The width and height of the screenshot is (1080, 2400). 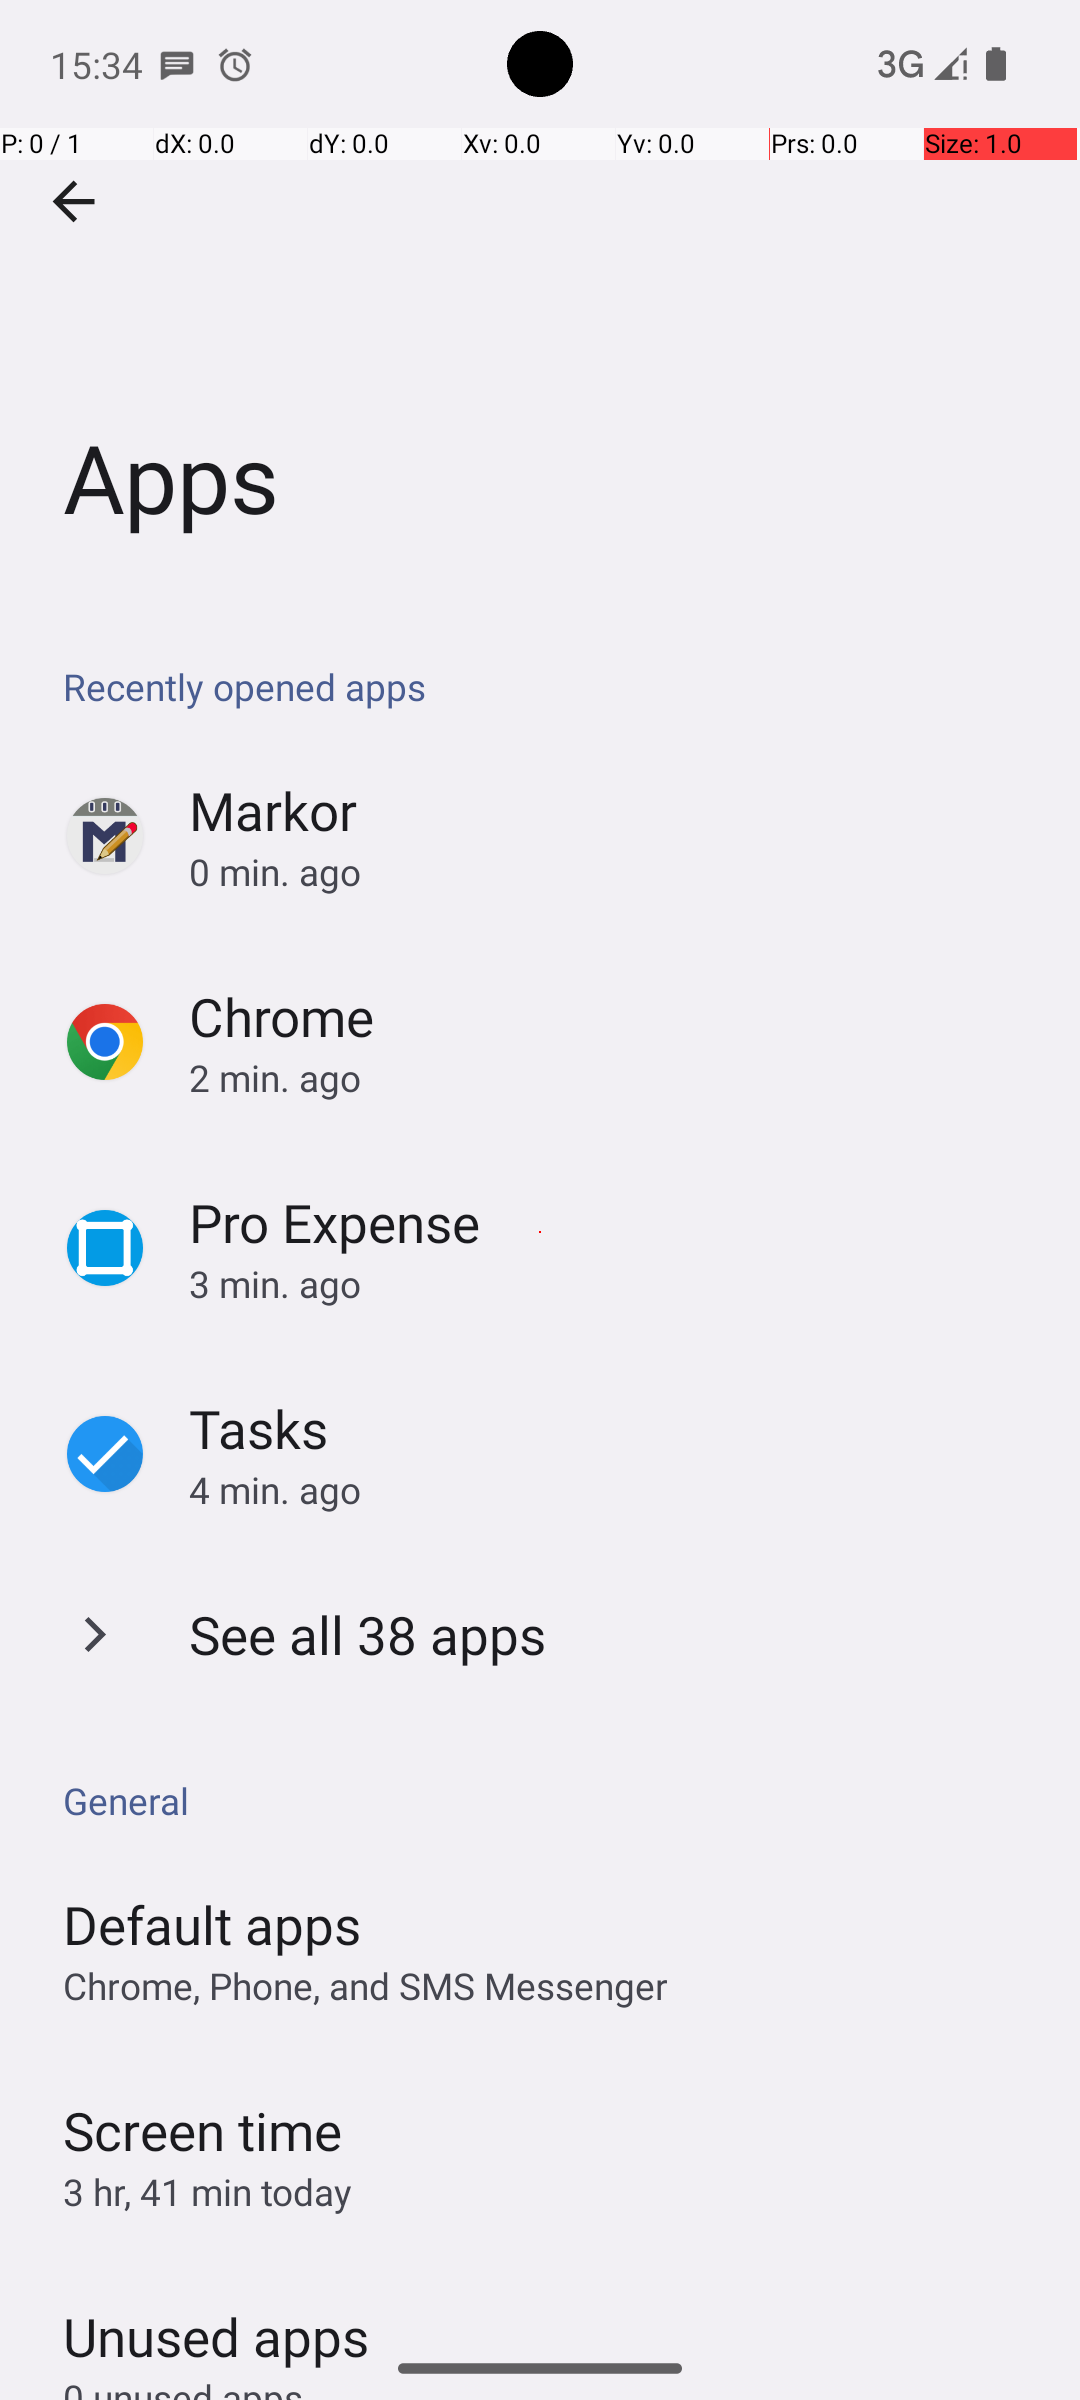 I want to click on See all 38 apps, so click(x=368, y=1634).